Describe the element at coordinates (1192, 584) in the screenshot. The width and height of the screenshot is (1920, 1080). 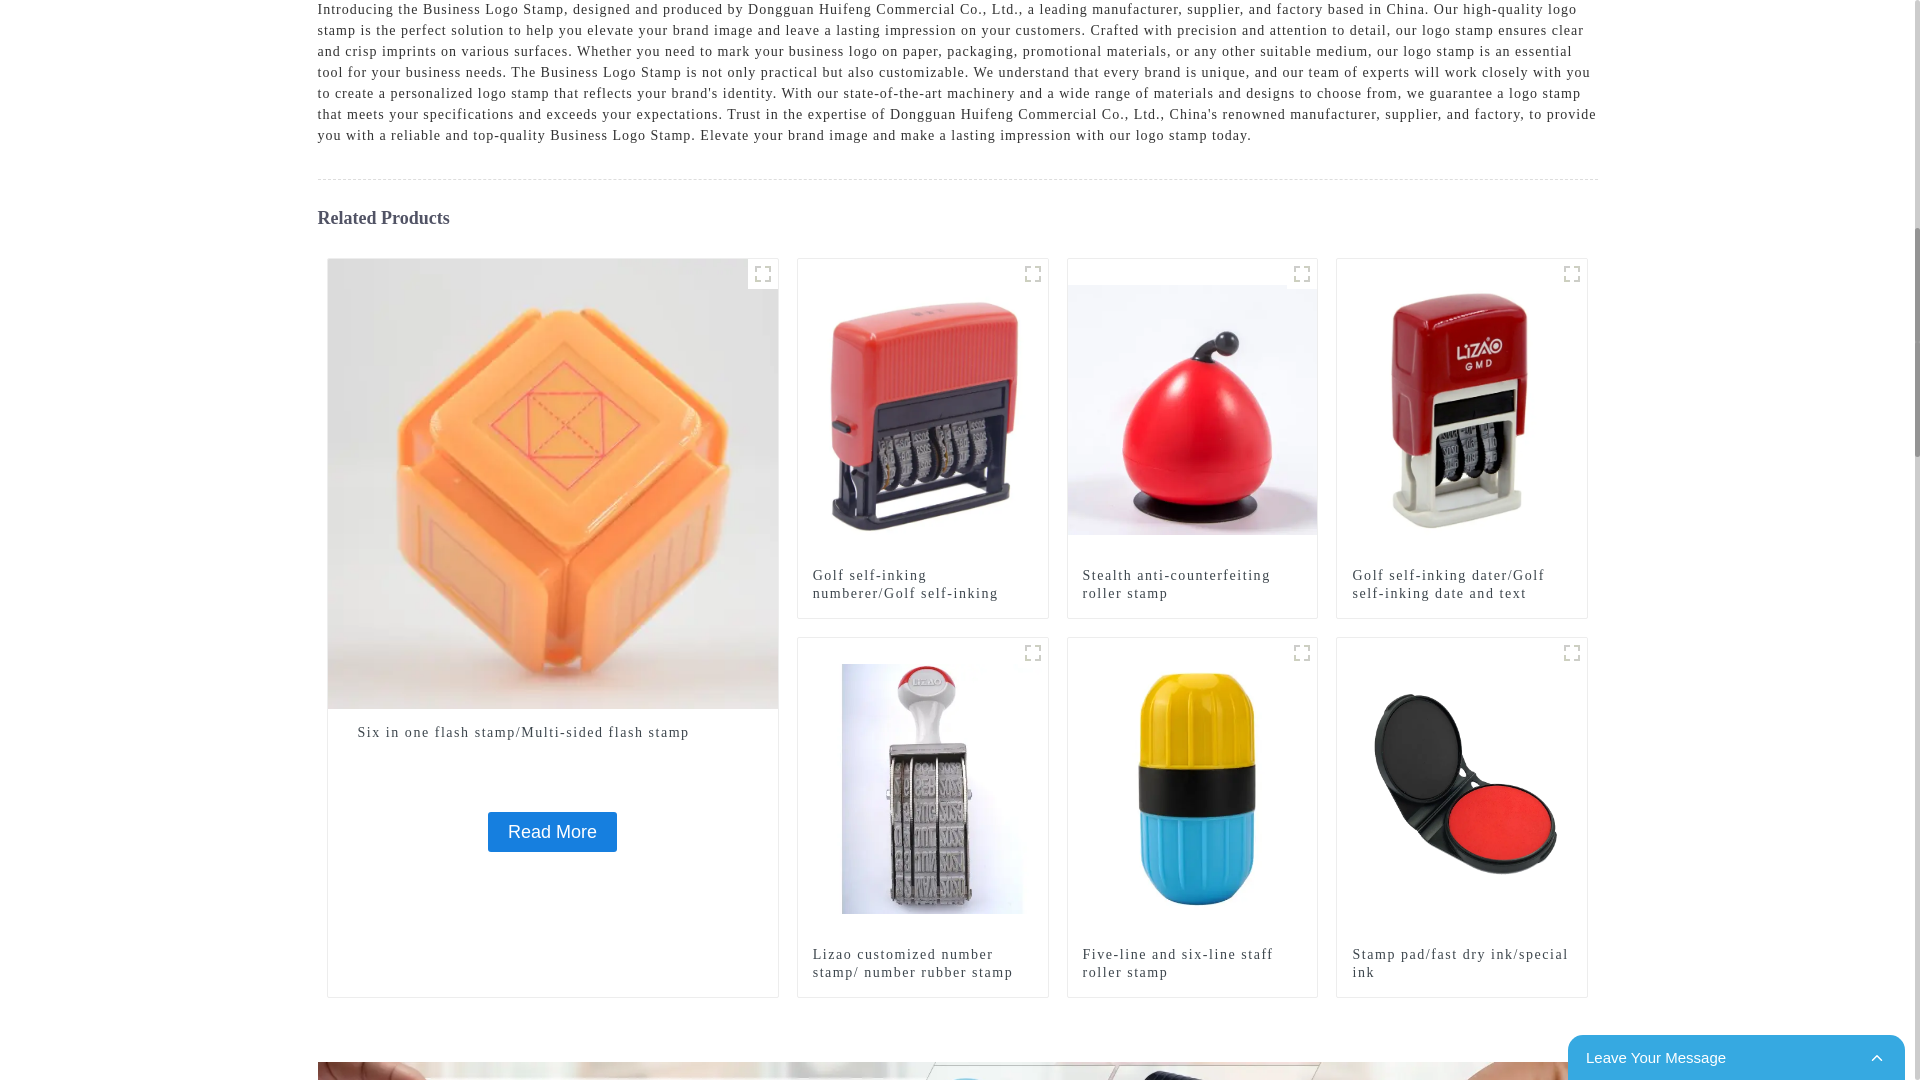
I see `Stealth anti-counterfeiting roller stamp` at that location.